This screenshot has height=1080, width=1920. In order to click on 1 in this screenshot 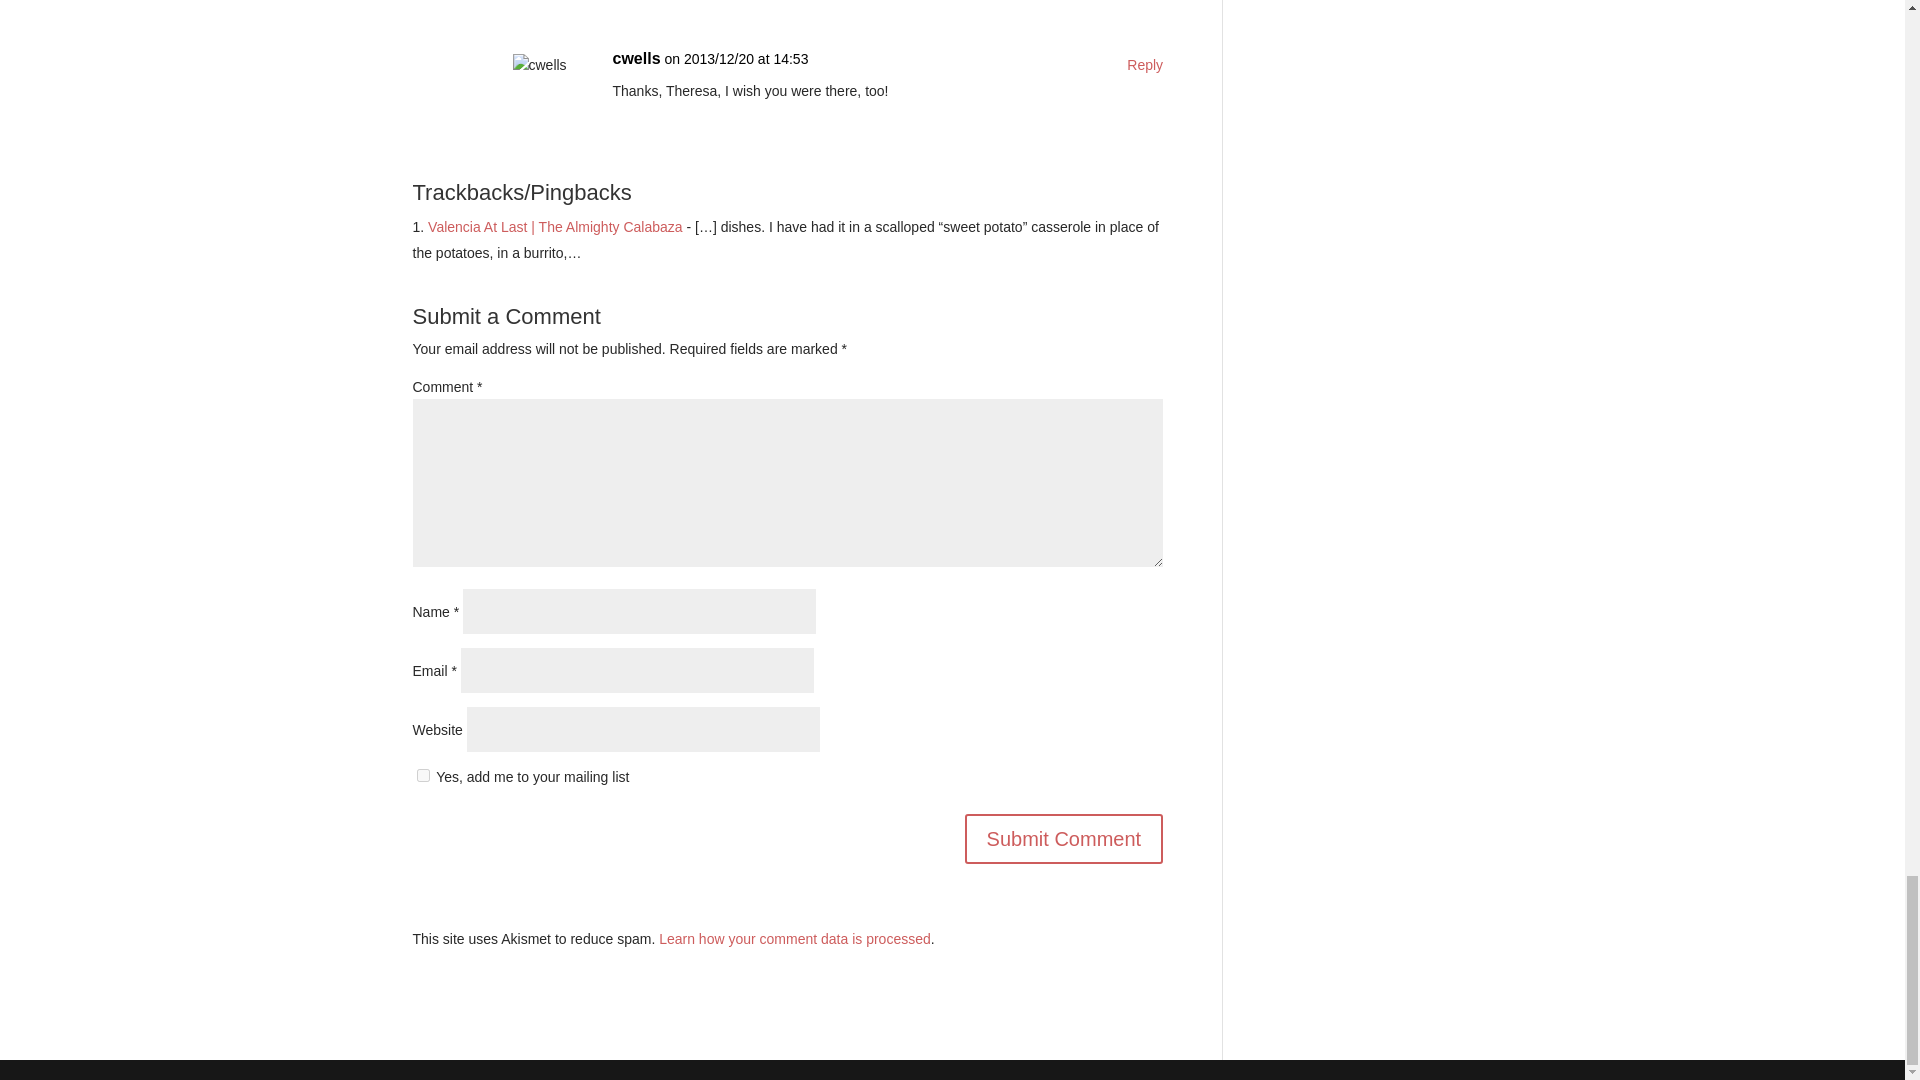, I will do `click(422, 774)`.